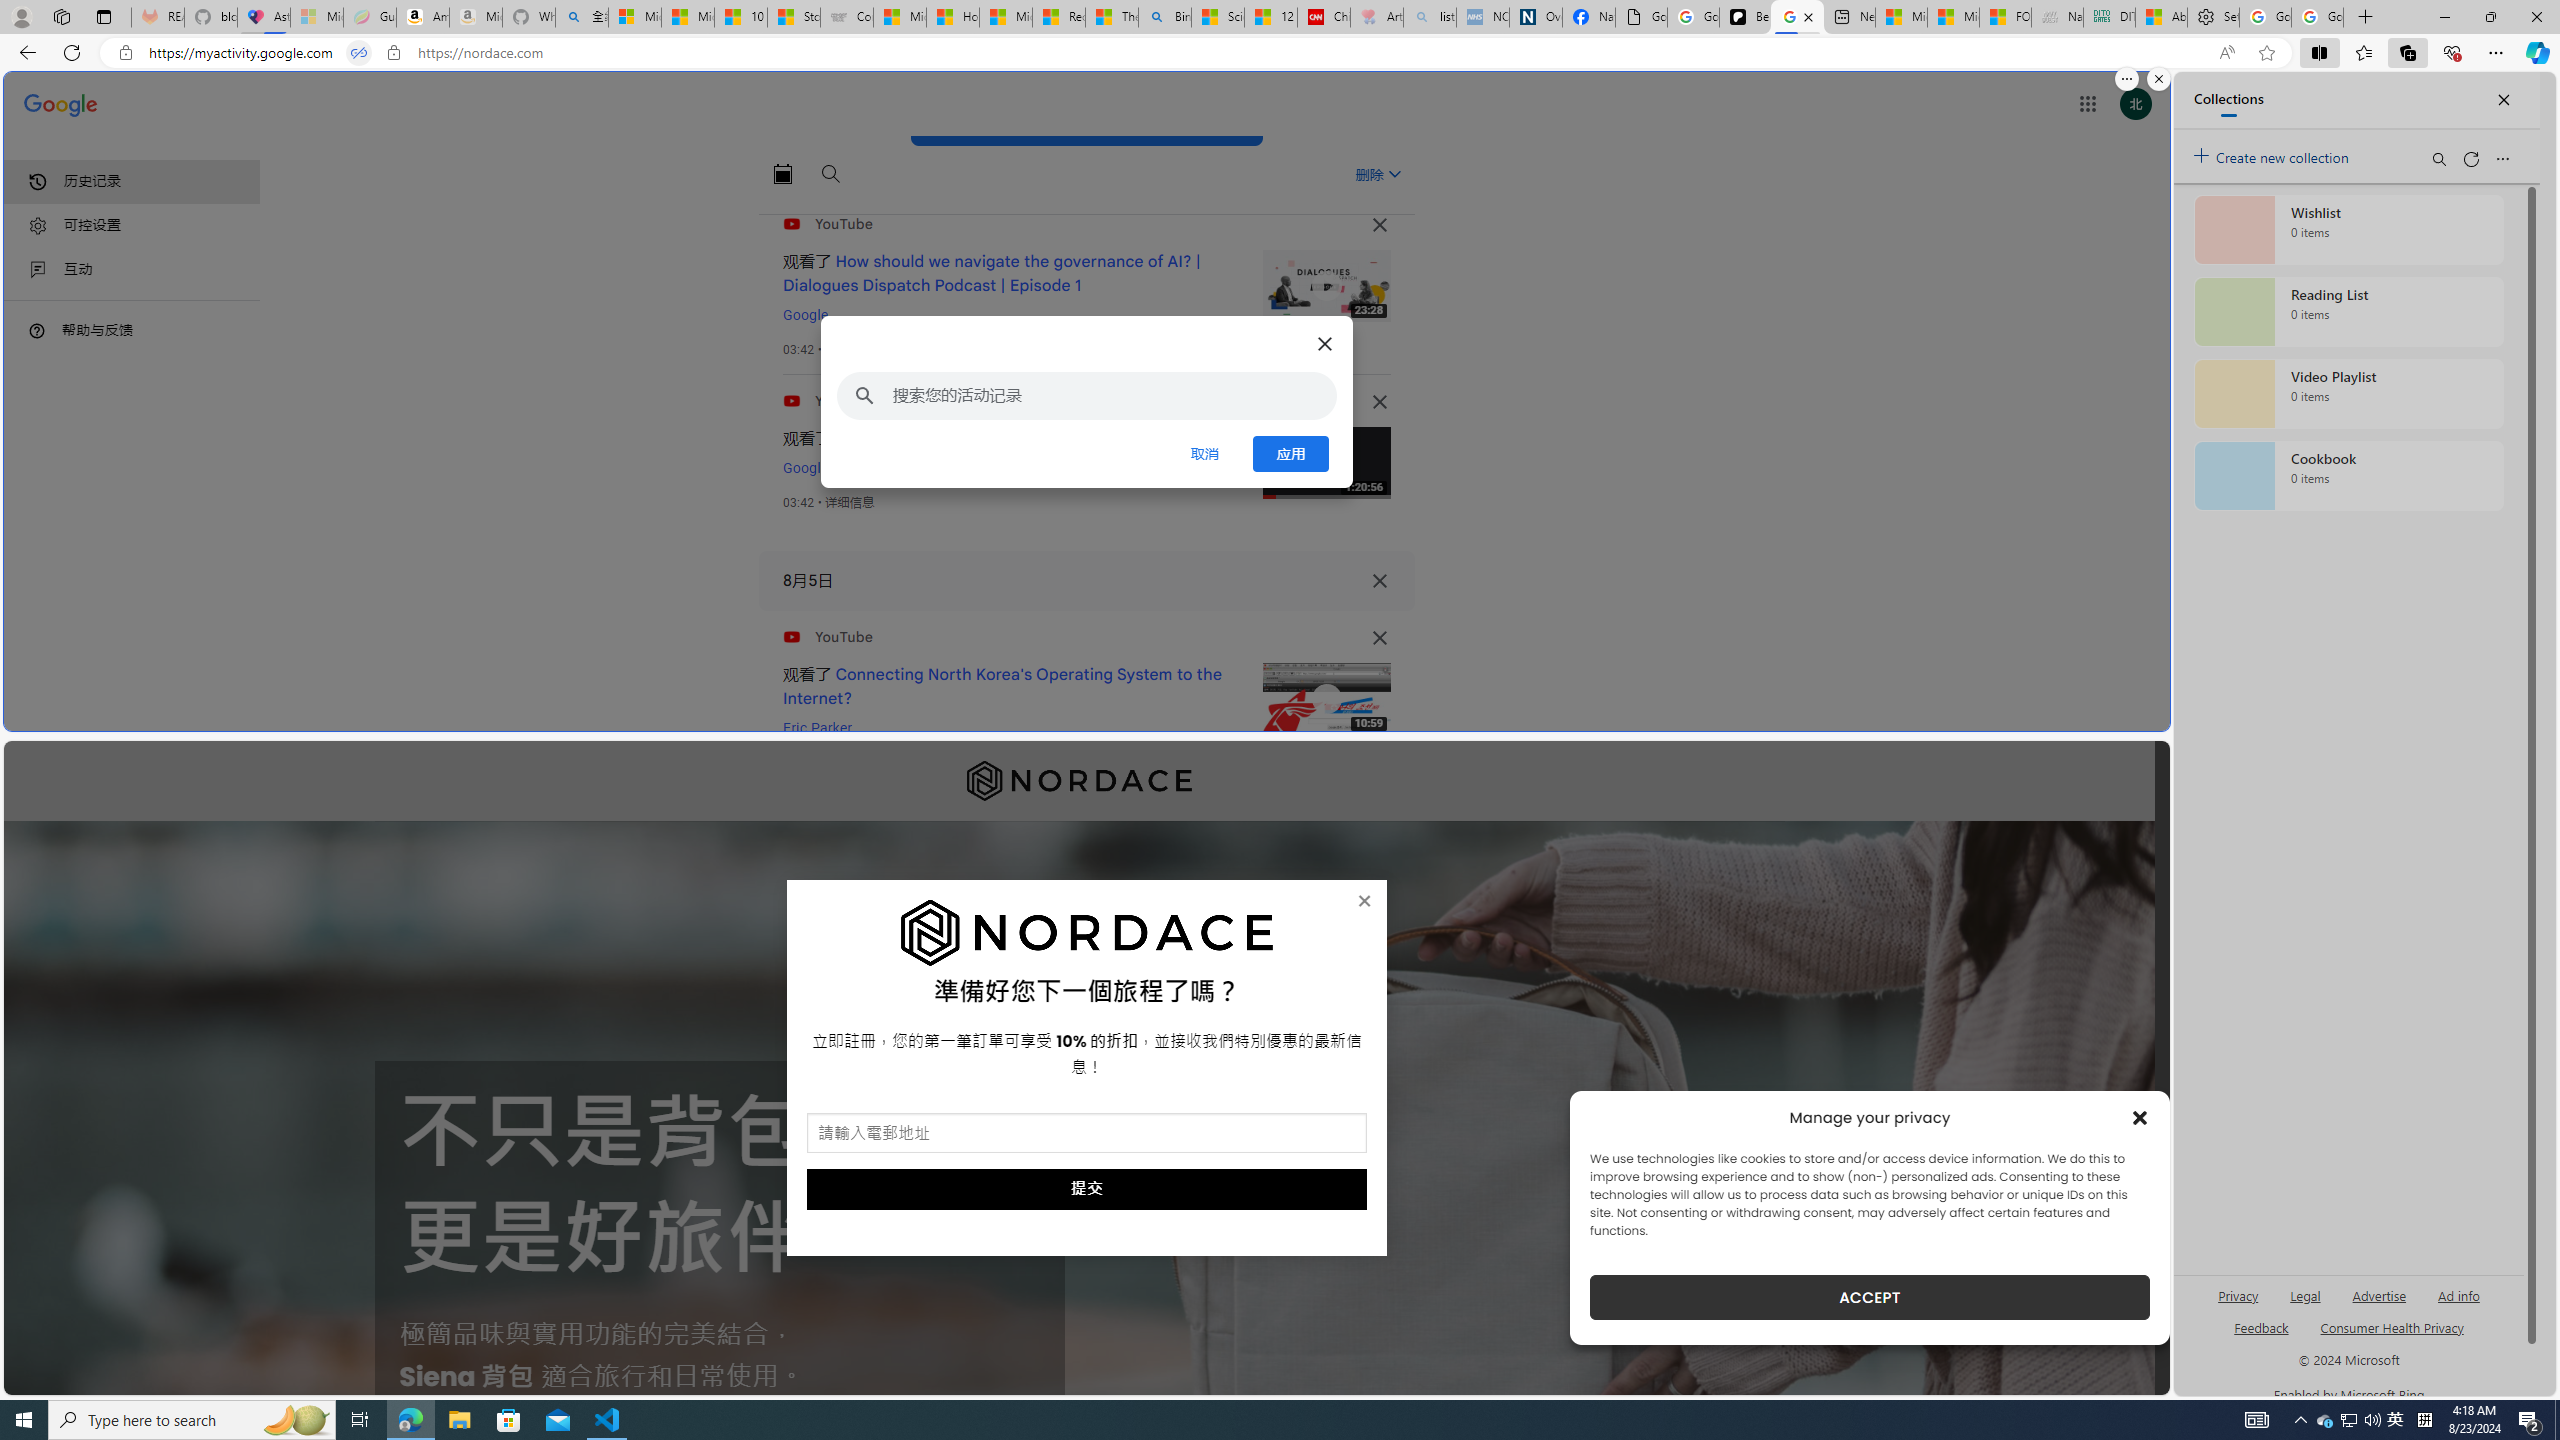  What do you see at coordinates (1393, 174) in the screenshot?
I see `Class: asE2Ub NMm5M` at bounding box center [1393, 174].